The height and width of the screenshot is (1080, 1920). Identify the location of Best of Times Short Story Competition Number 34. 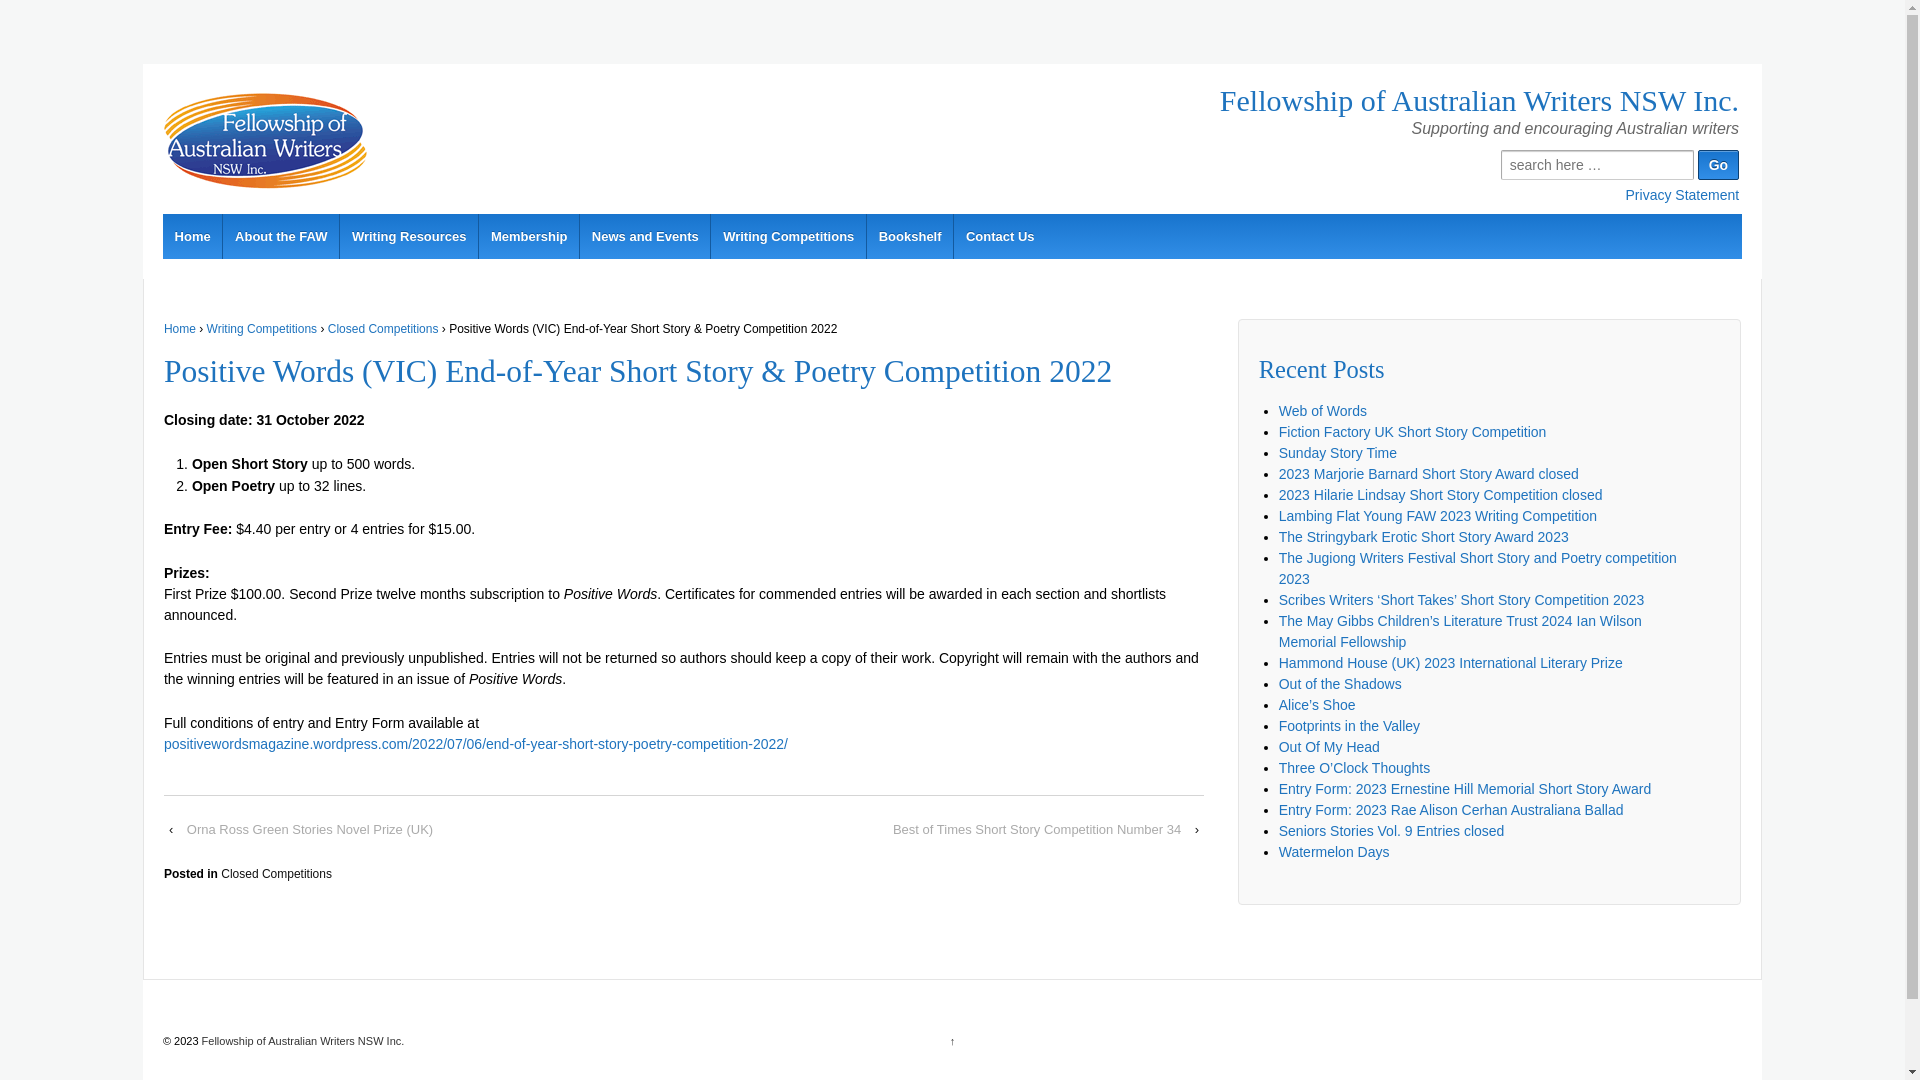
(1037, 830).